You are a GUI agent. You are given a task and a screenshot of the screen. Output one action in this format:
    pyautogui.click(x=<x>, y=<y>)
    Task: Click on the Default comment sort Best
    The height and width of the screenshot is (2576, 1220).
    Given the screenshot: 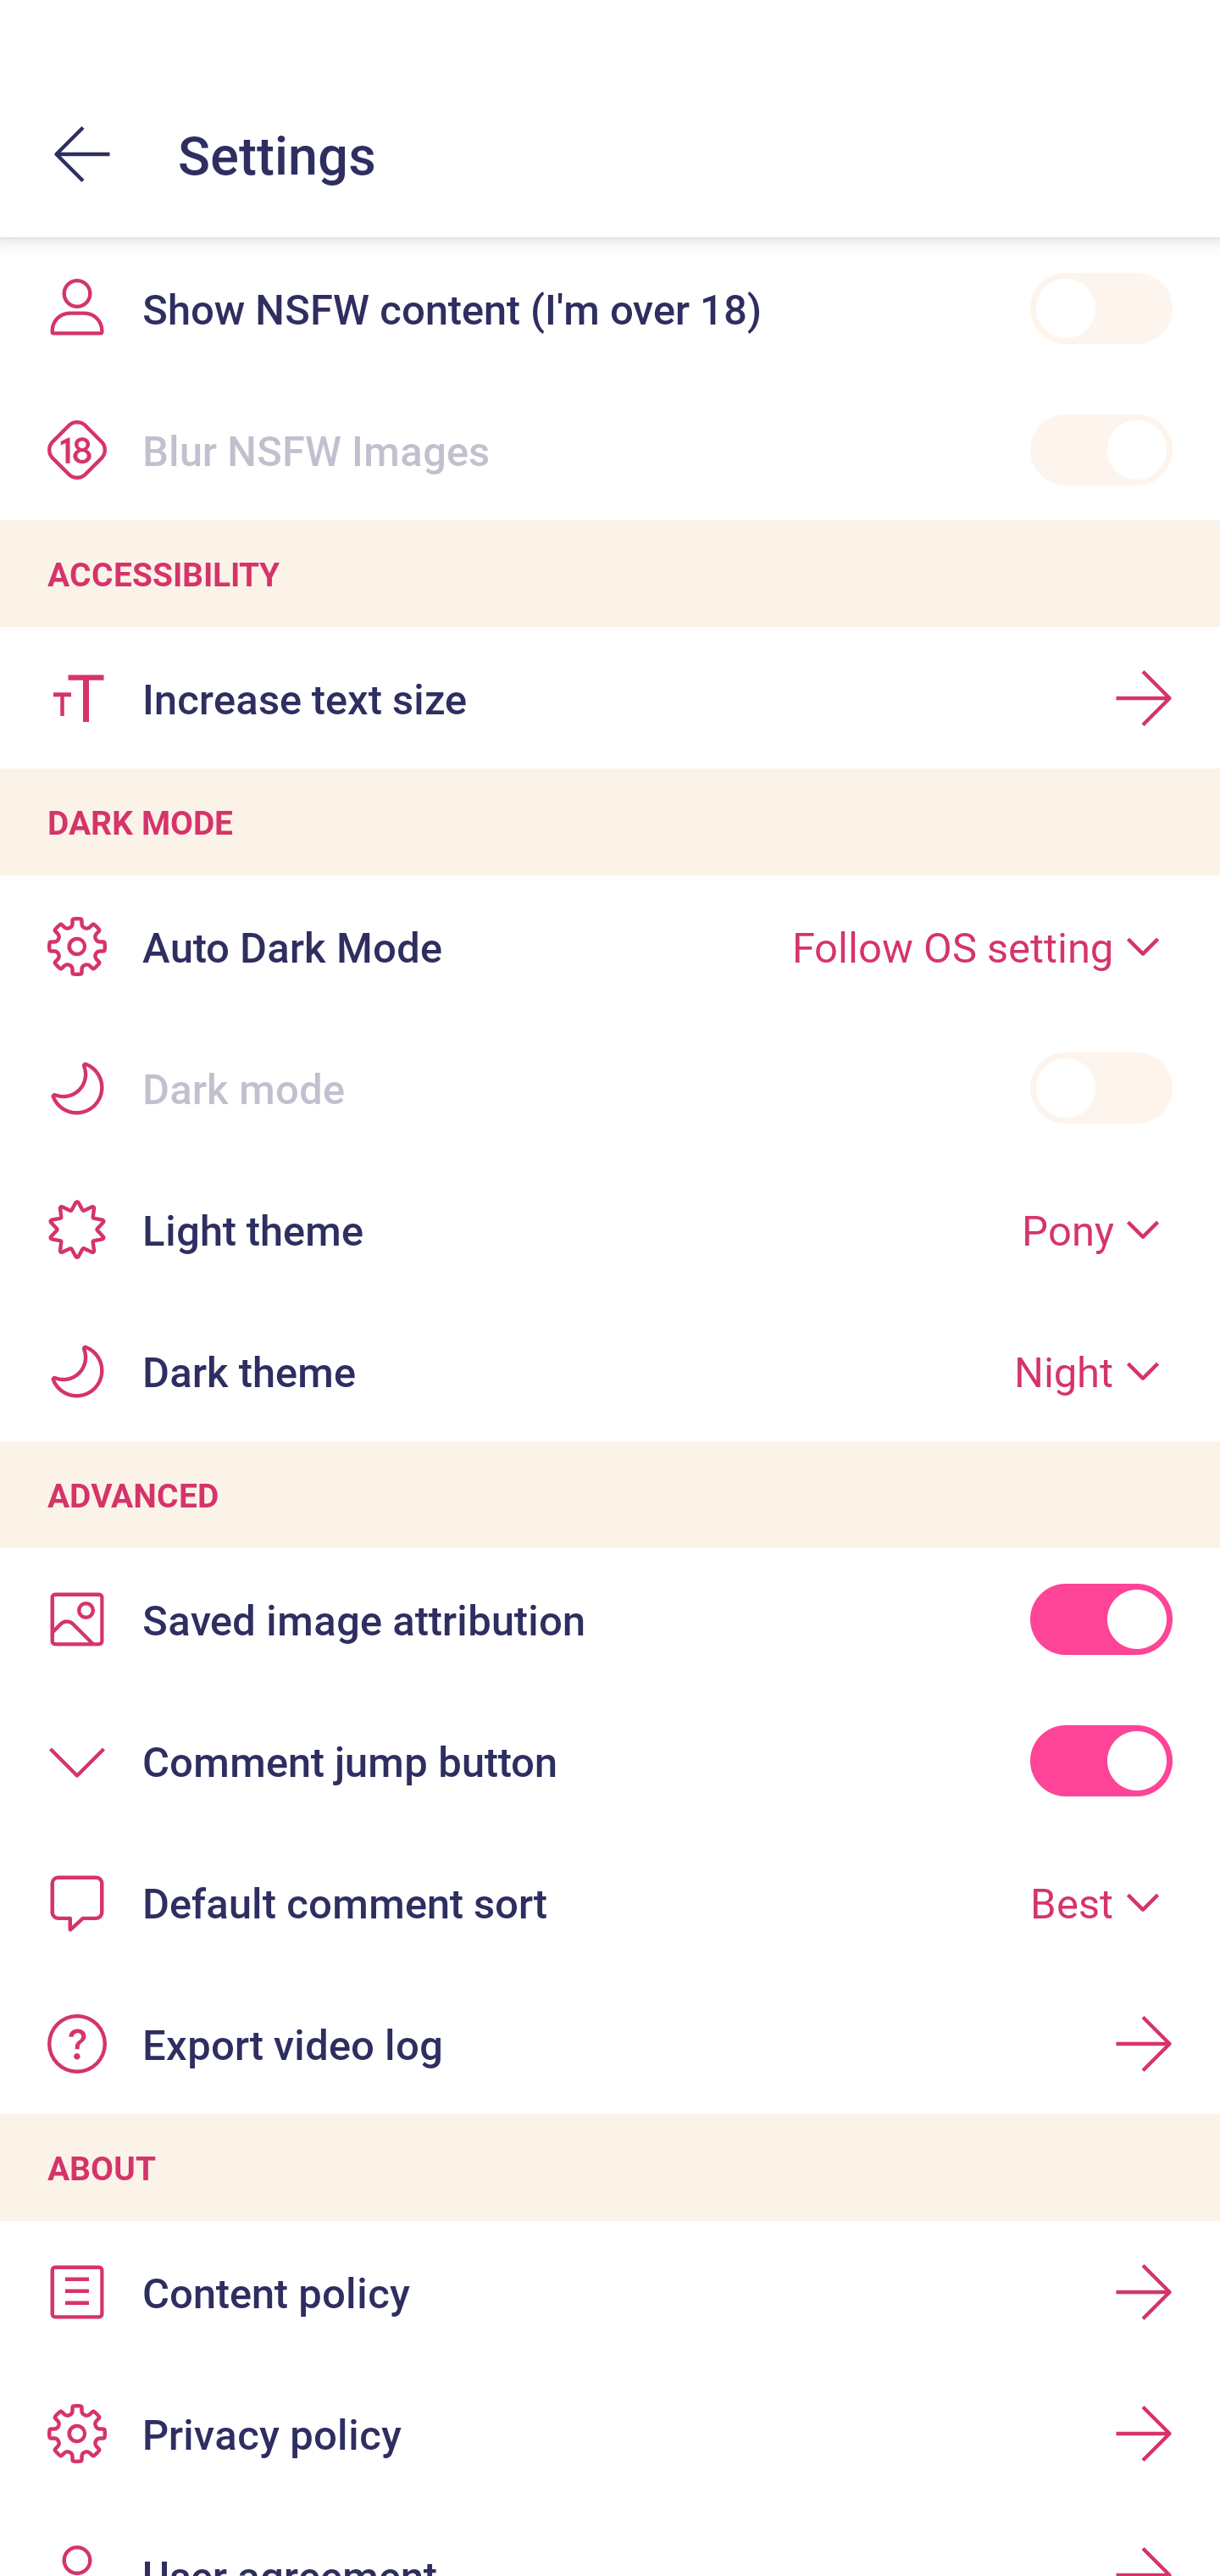 What is the action you would take?
    pyautogui.click(x=610, y=1901)
    